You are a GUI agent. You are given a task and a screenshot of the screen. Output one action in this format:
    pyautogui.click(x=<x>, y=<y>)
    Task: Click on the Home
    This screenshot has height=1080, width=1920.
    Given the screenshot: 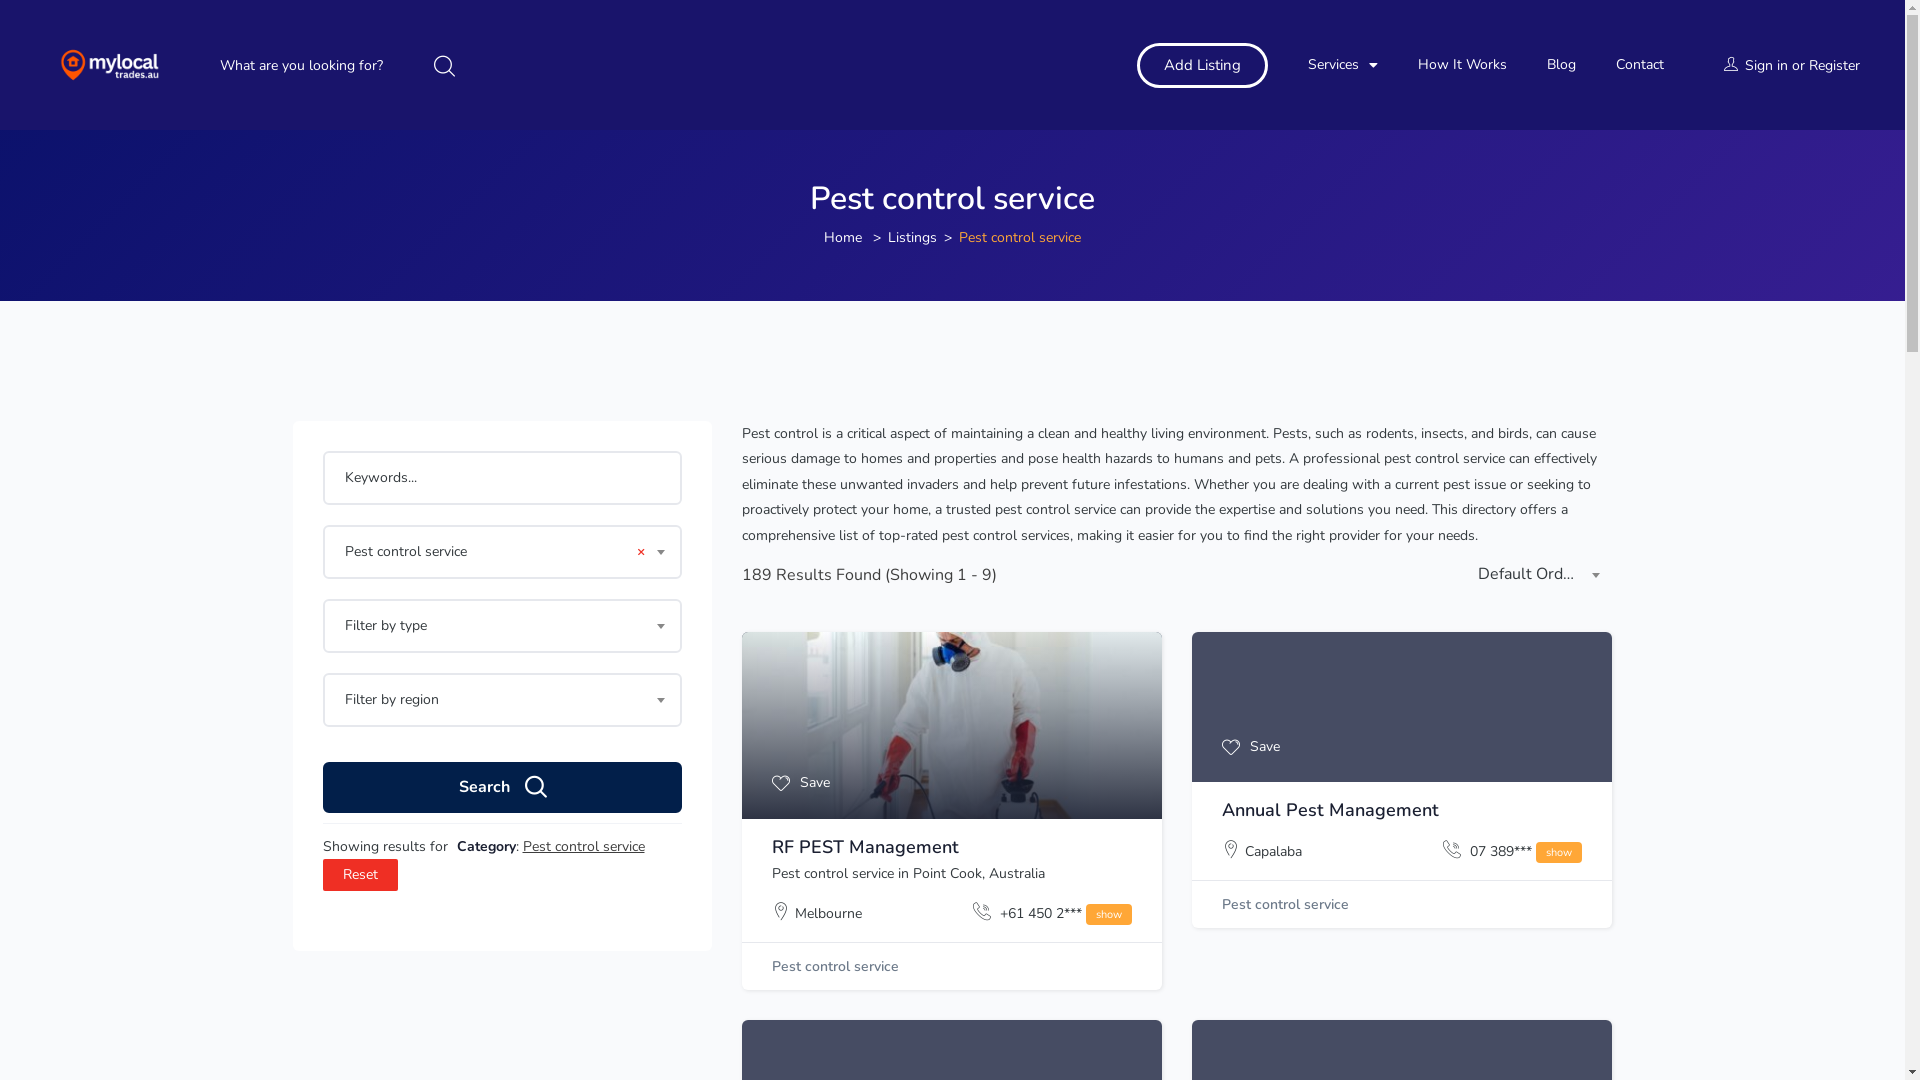 What is the action you would take?
    pyautogui.click(x=843, y=238)
    